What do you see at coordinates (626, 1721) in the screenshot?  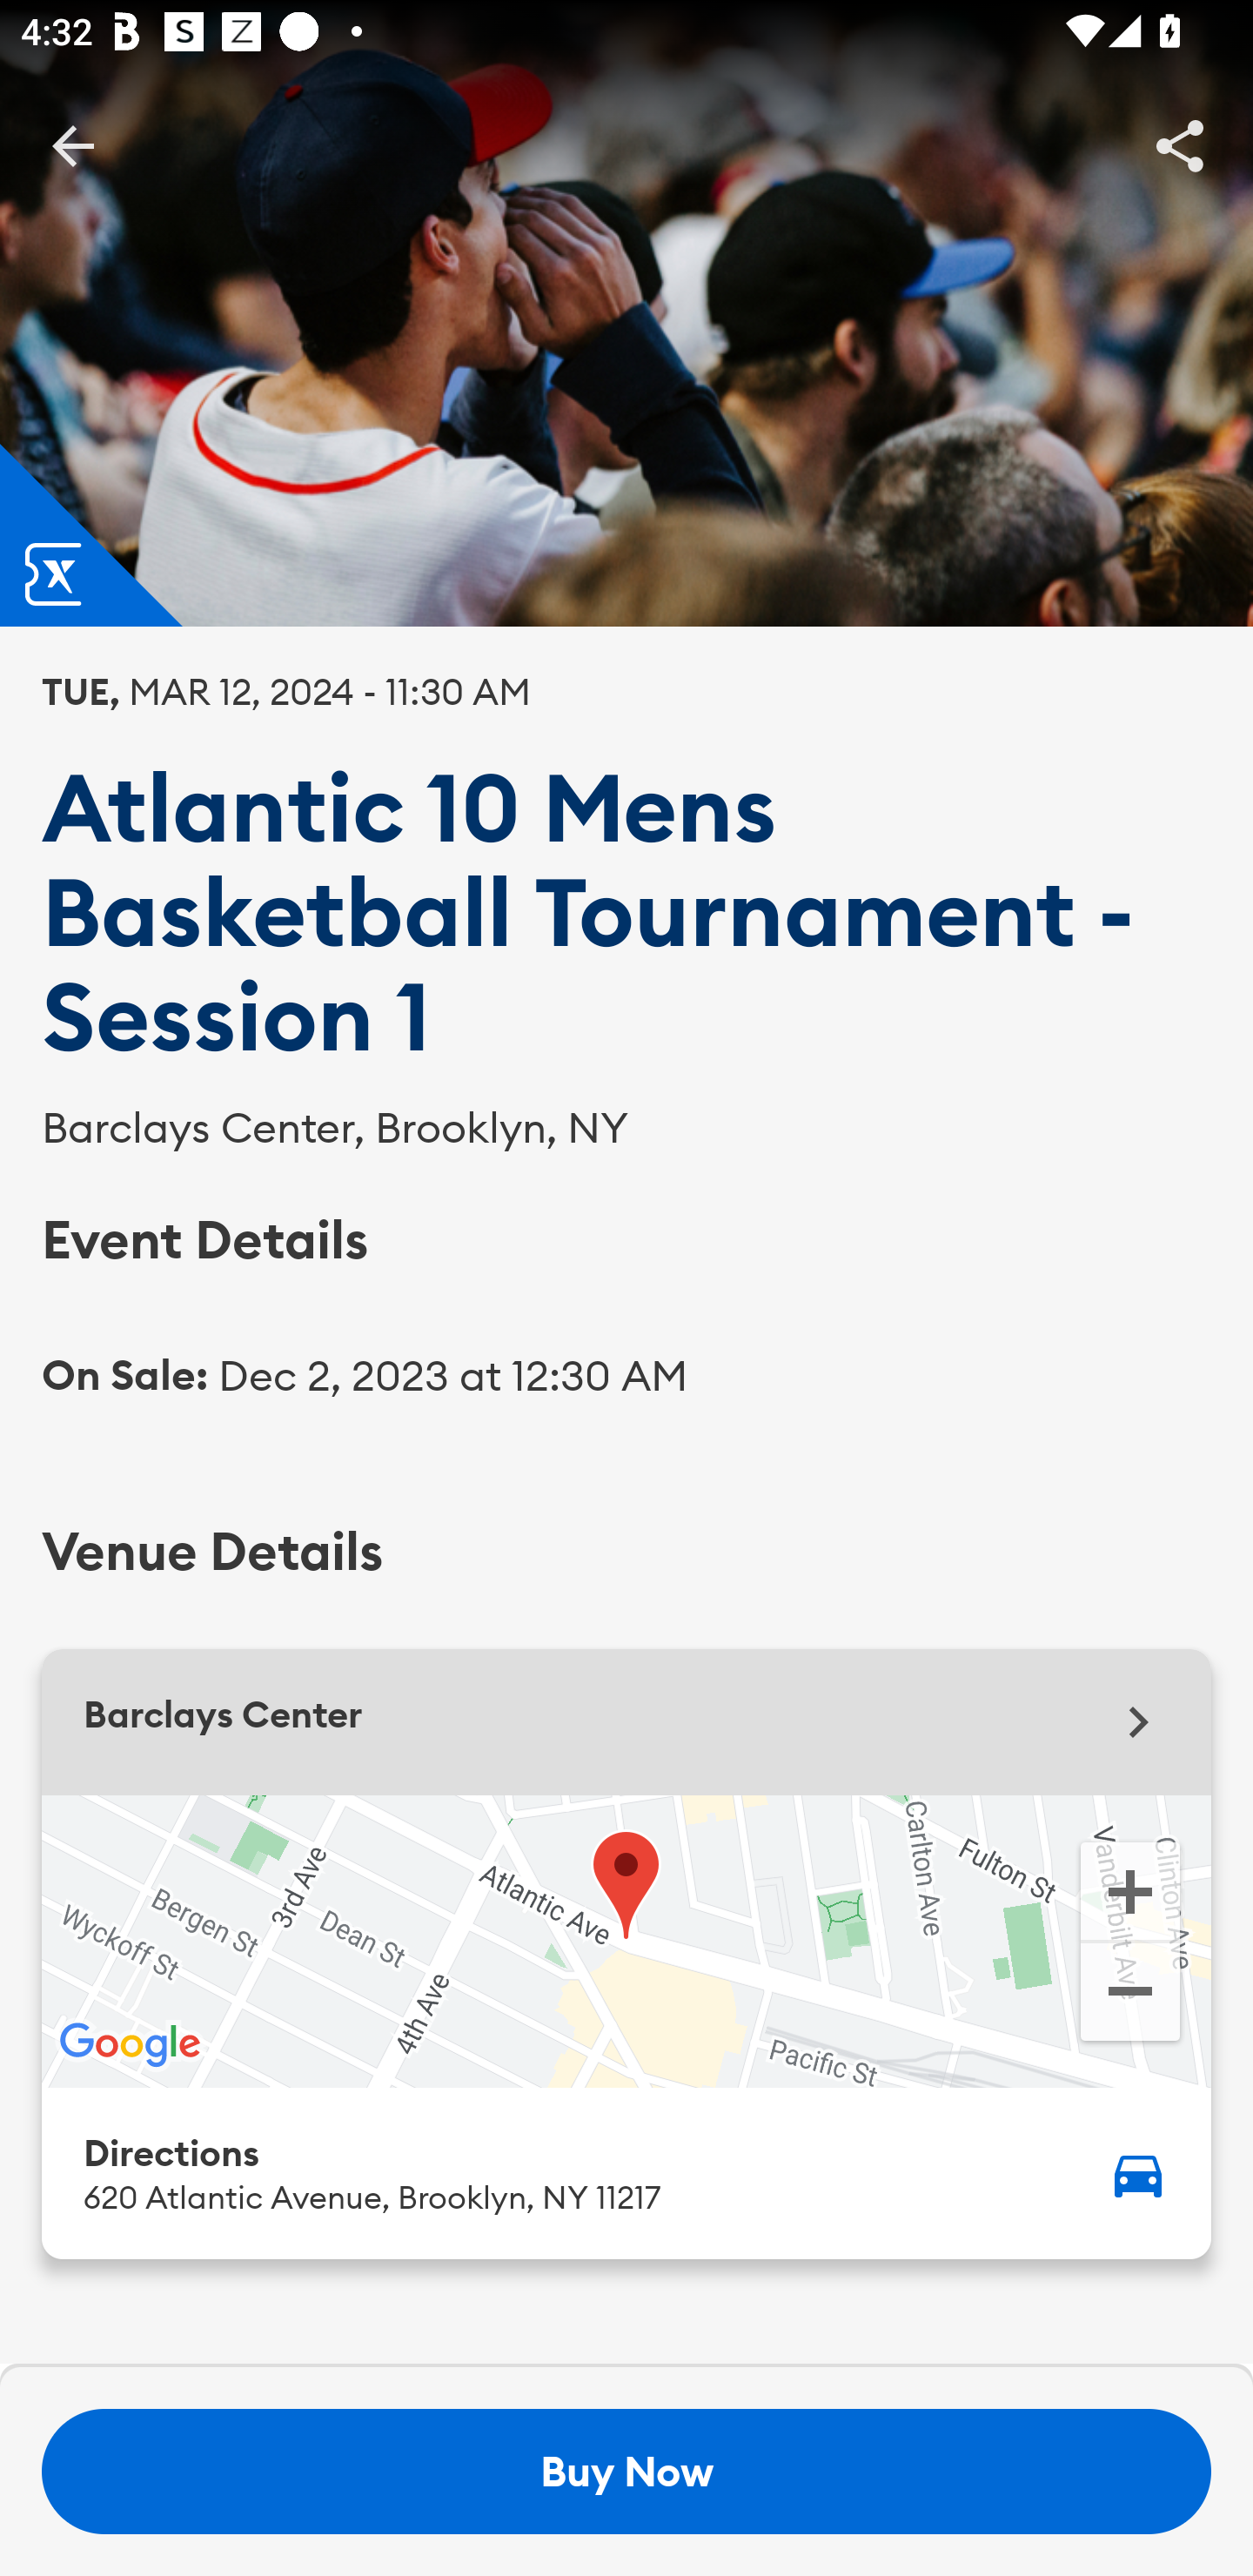 I see `Barclays Center` at bounding box center [626, 1721].